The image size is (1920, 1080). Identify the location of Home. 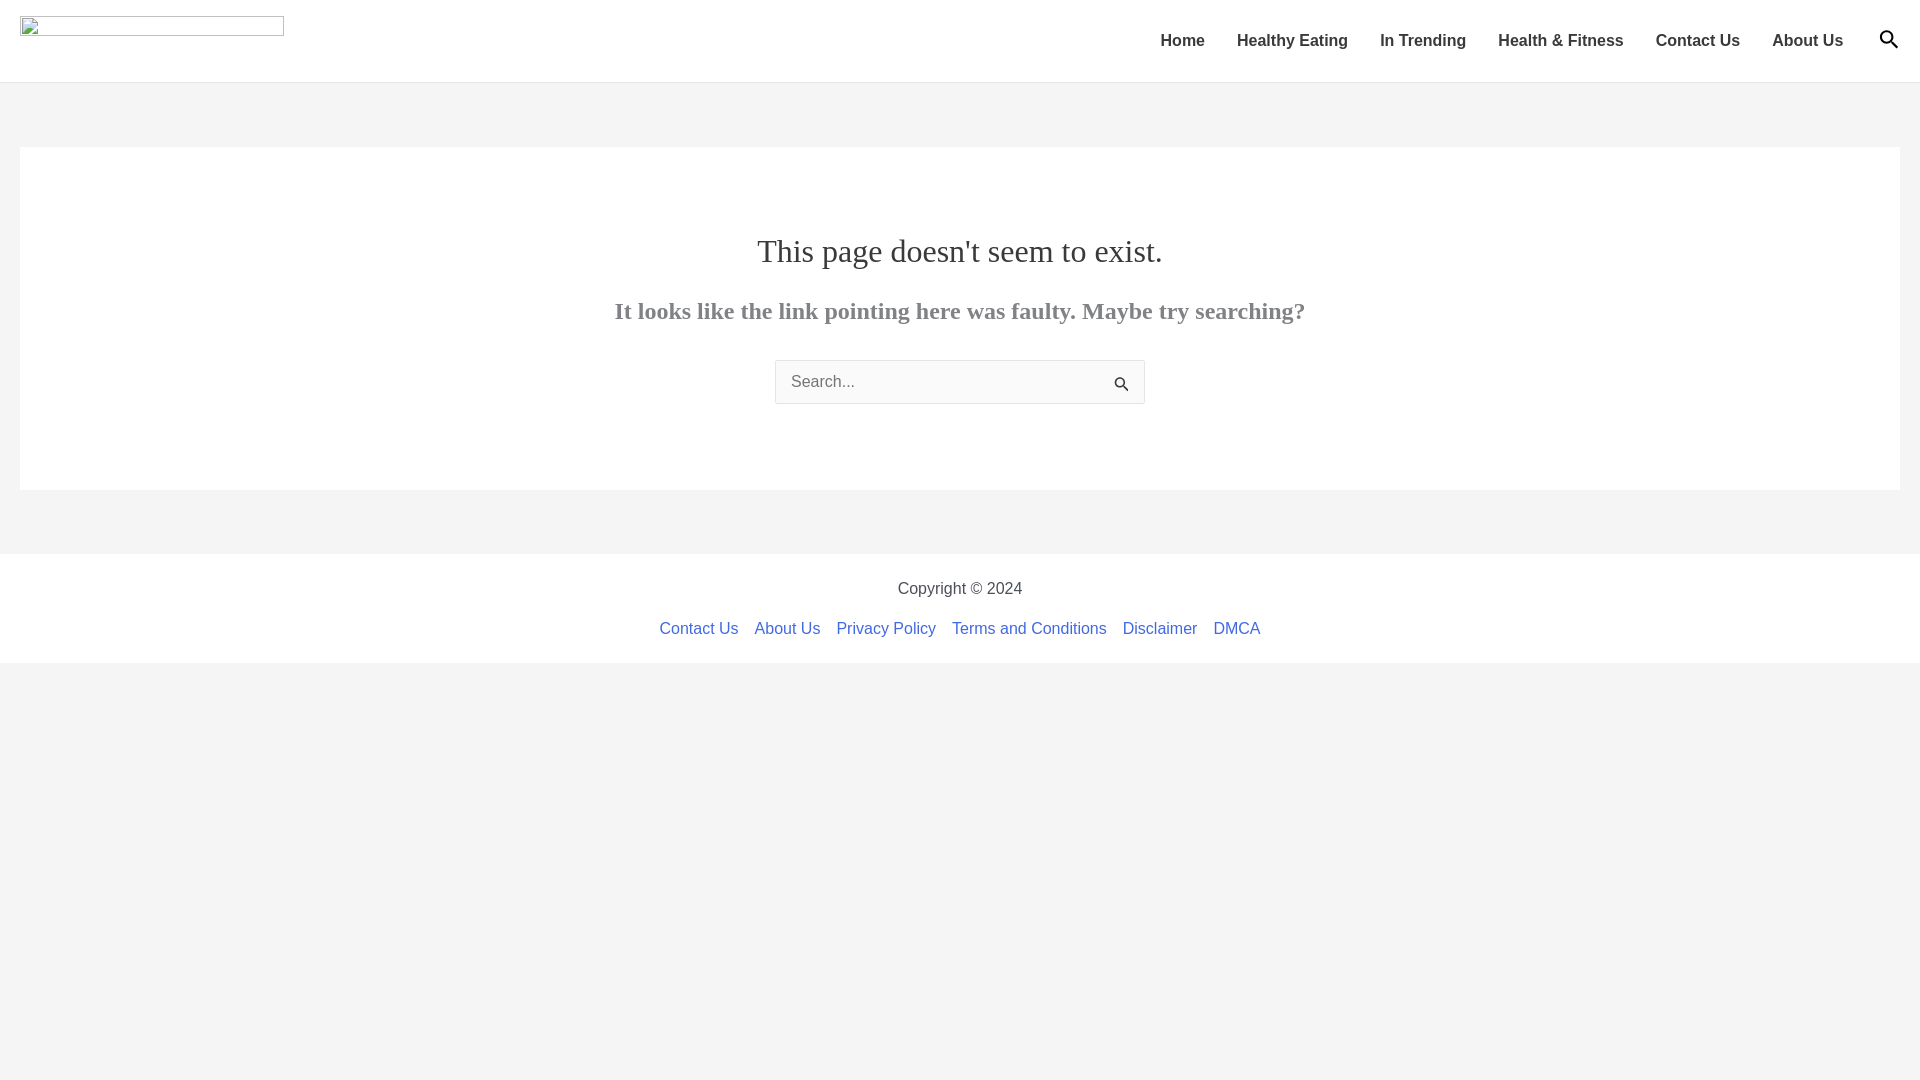
(1182, 41).